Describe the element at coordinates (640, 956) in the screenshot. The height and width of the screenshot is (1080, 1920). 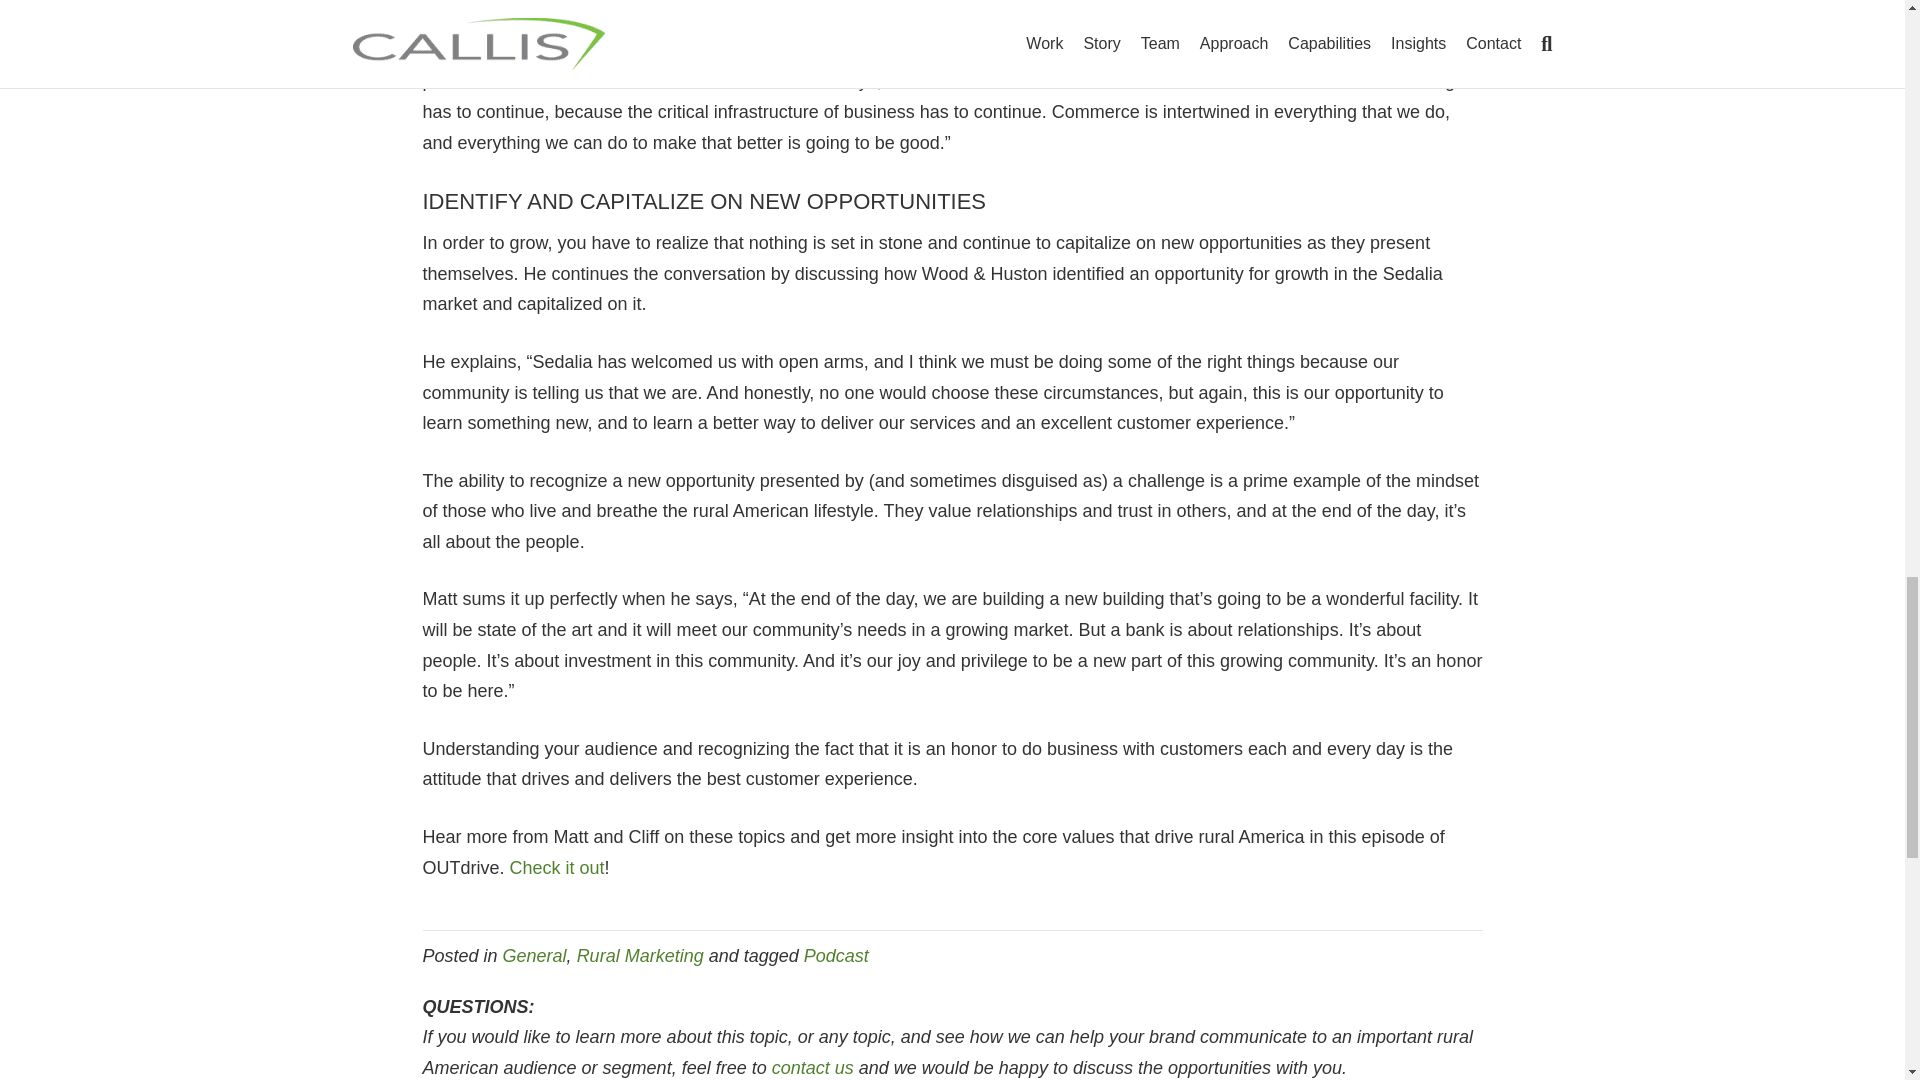
I see `Rural Marketing` at that location.